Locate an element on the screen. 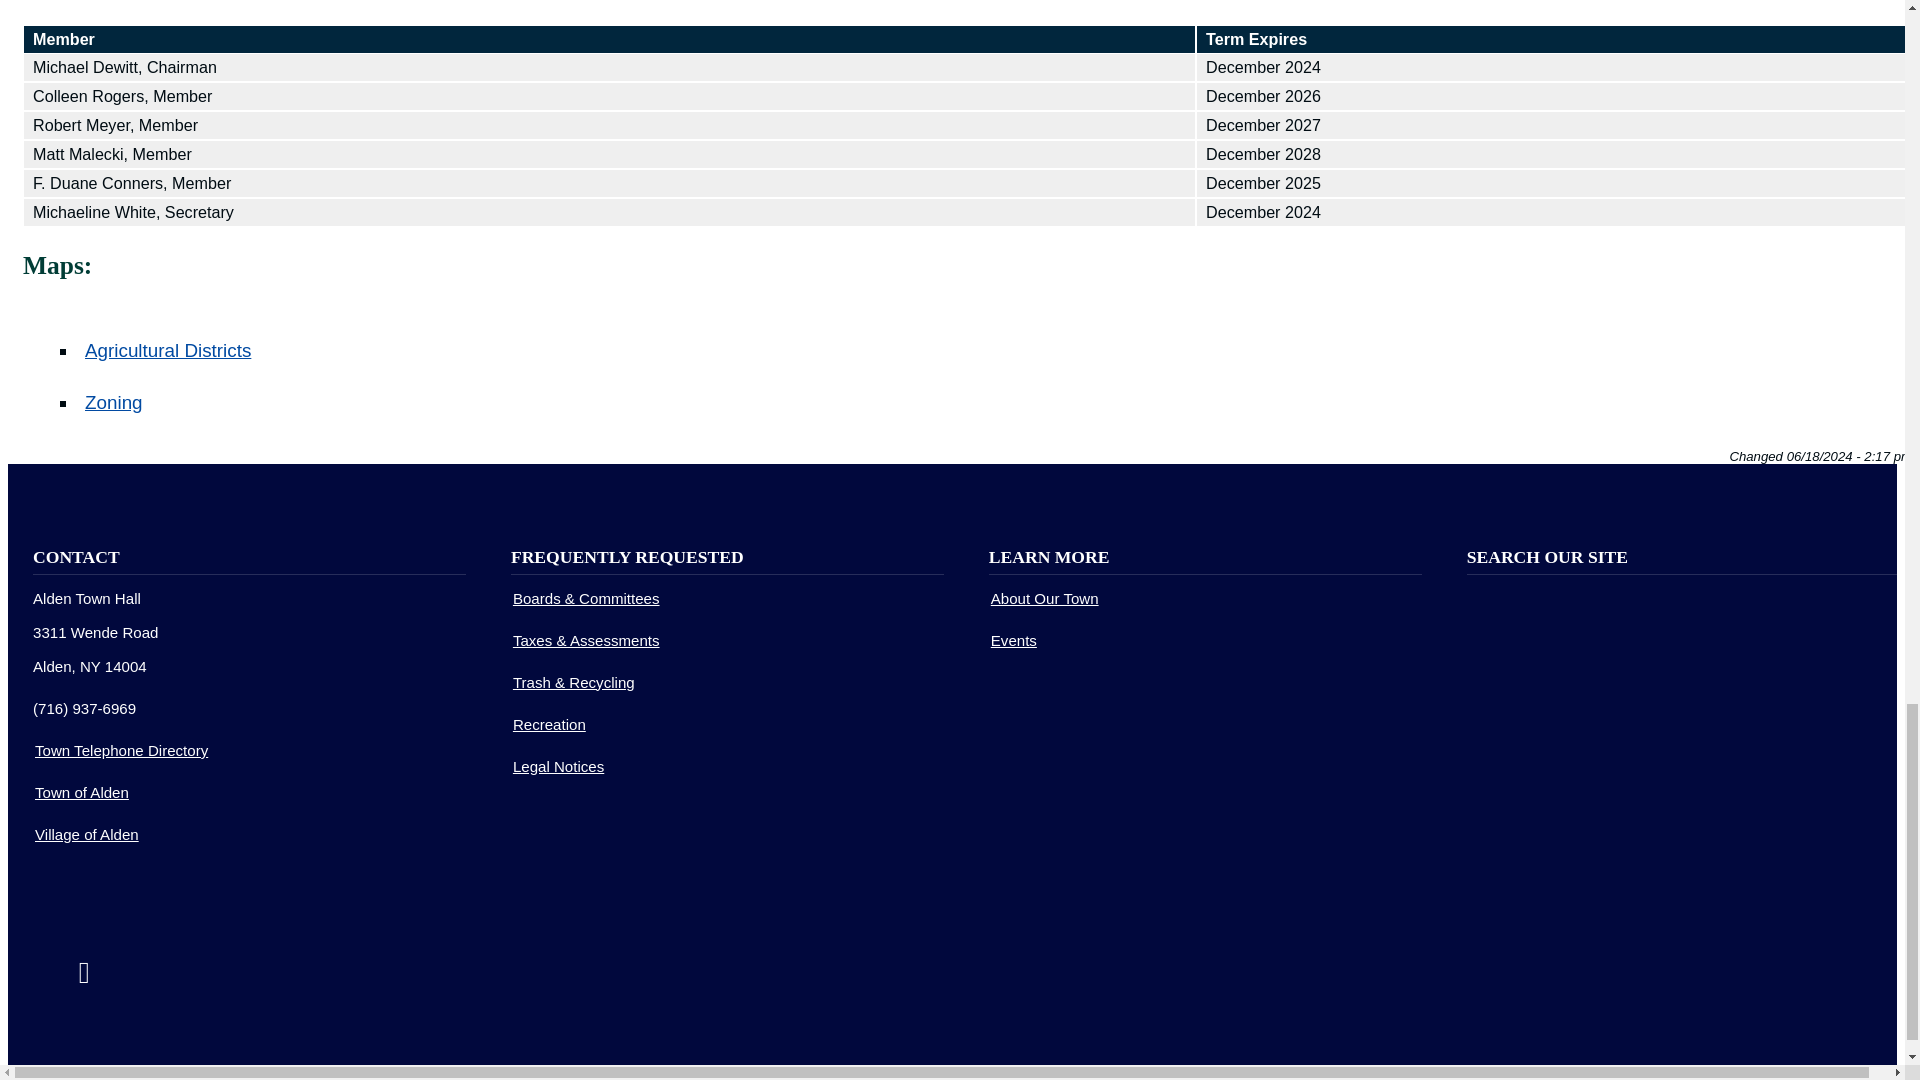  Agricultural Districts is located at coordinates (168, 350).